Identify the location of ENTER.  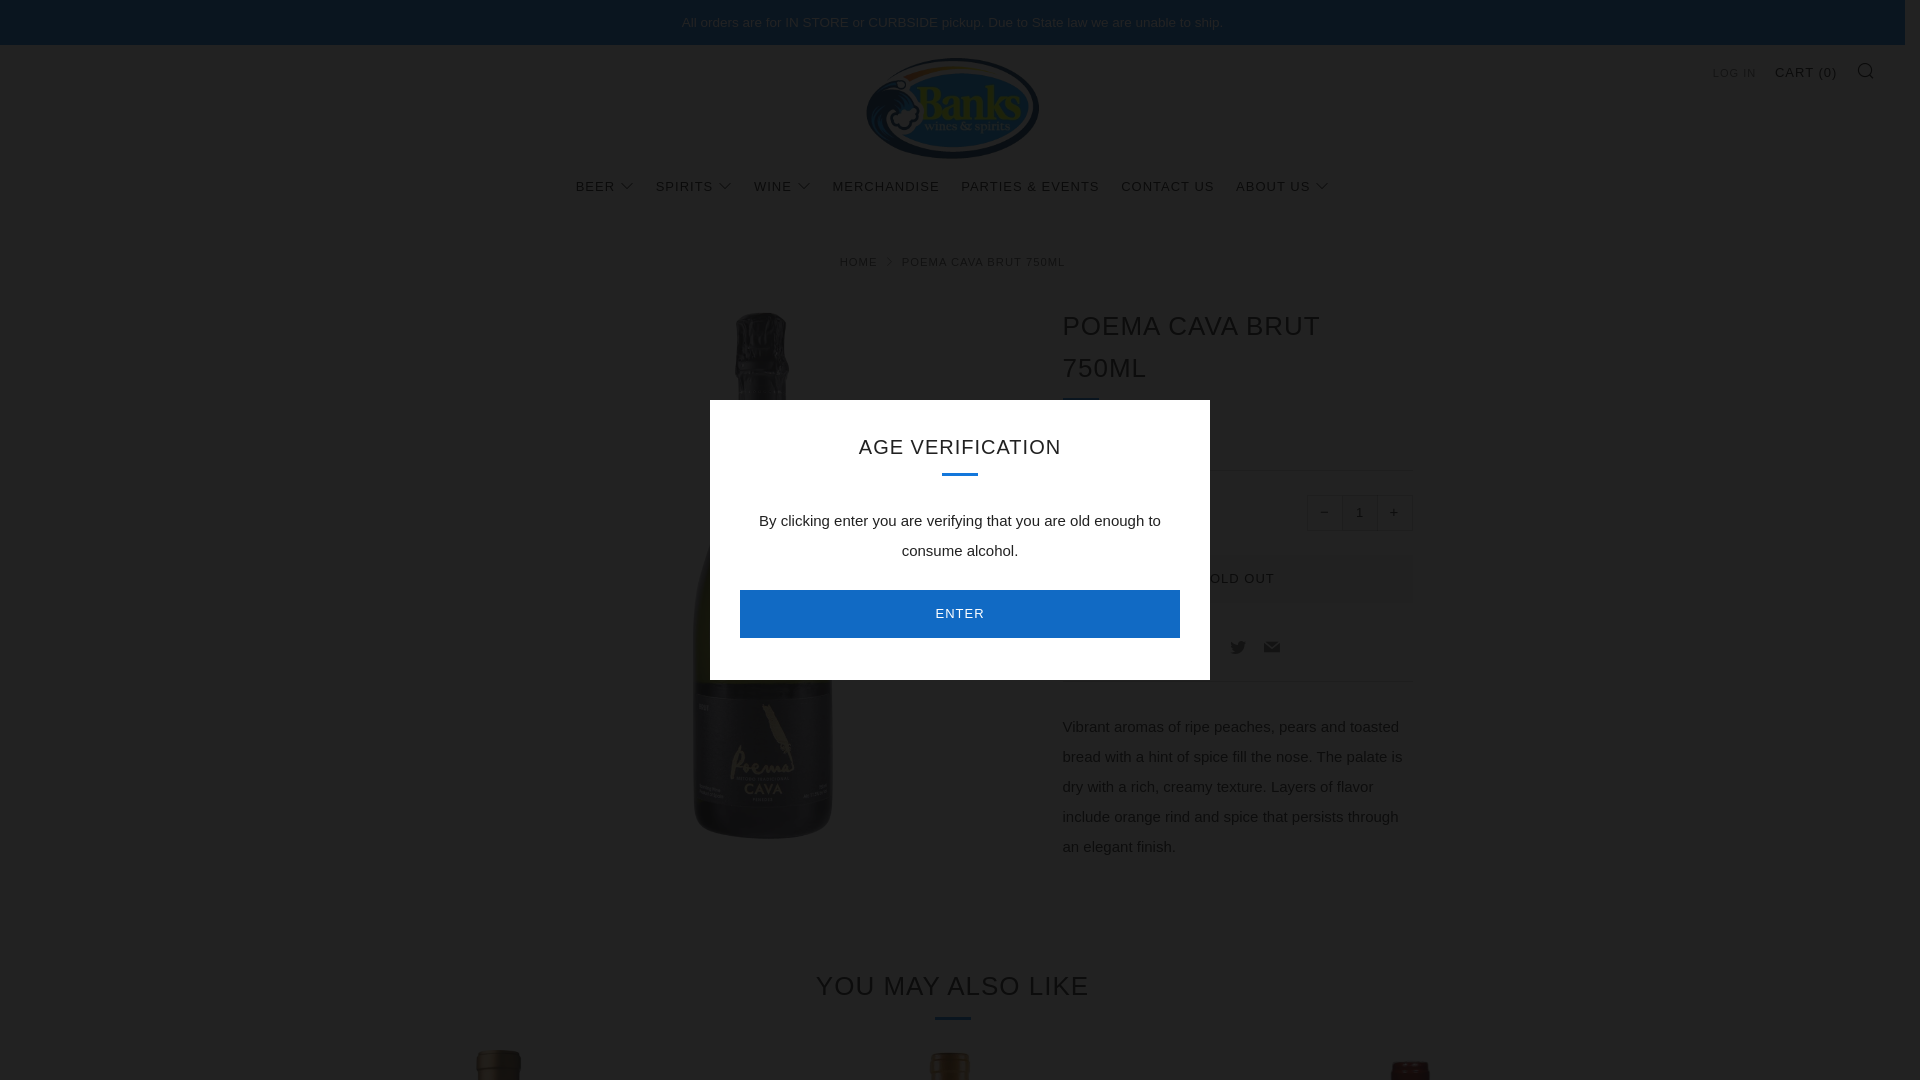
(960, 614).